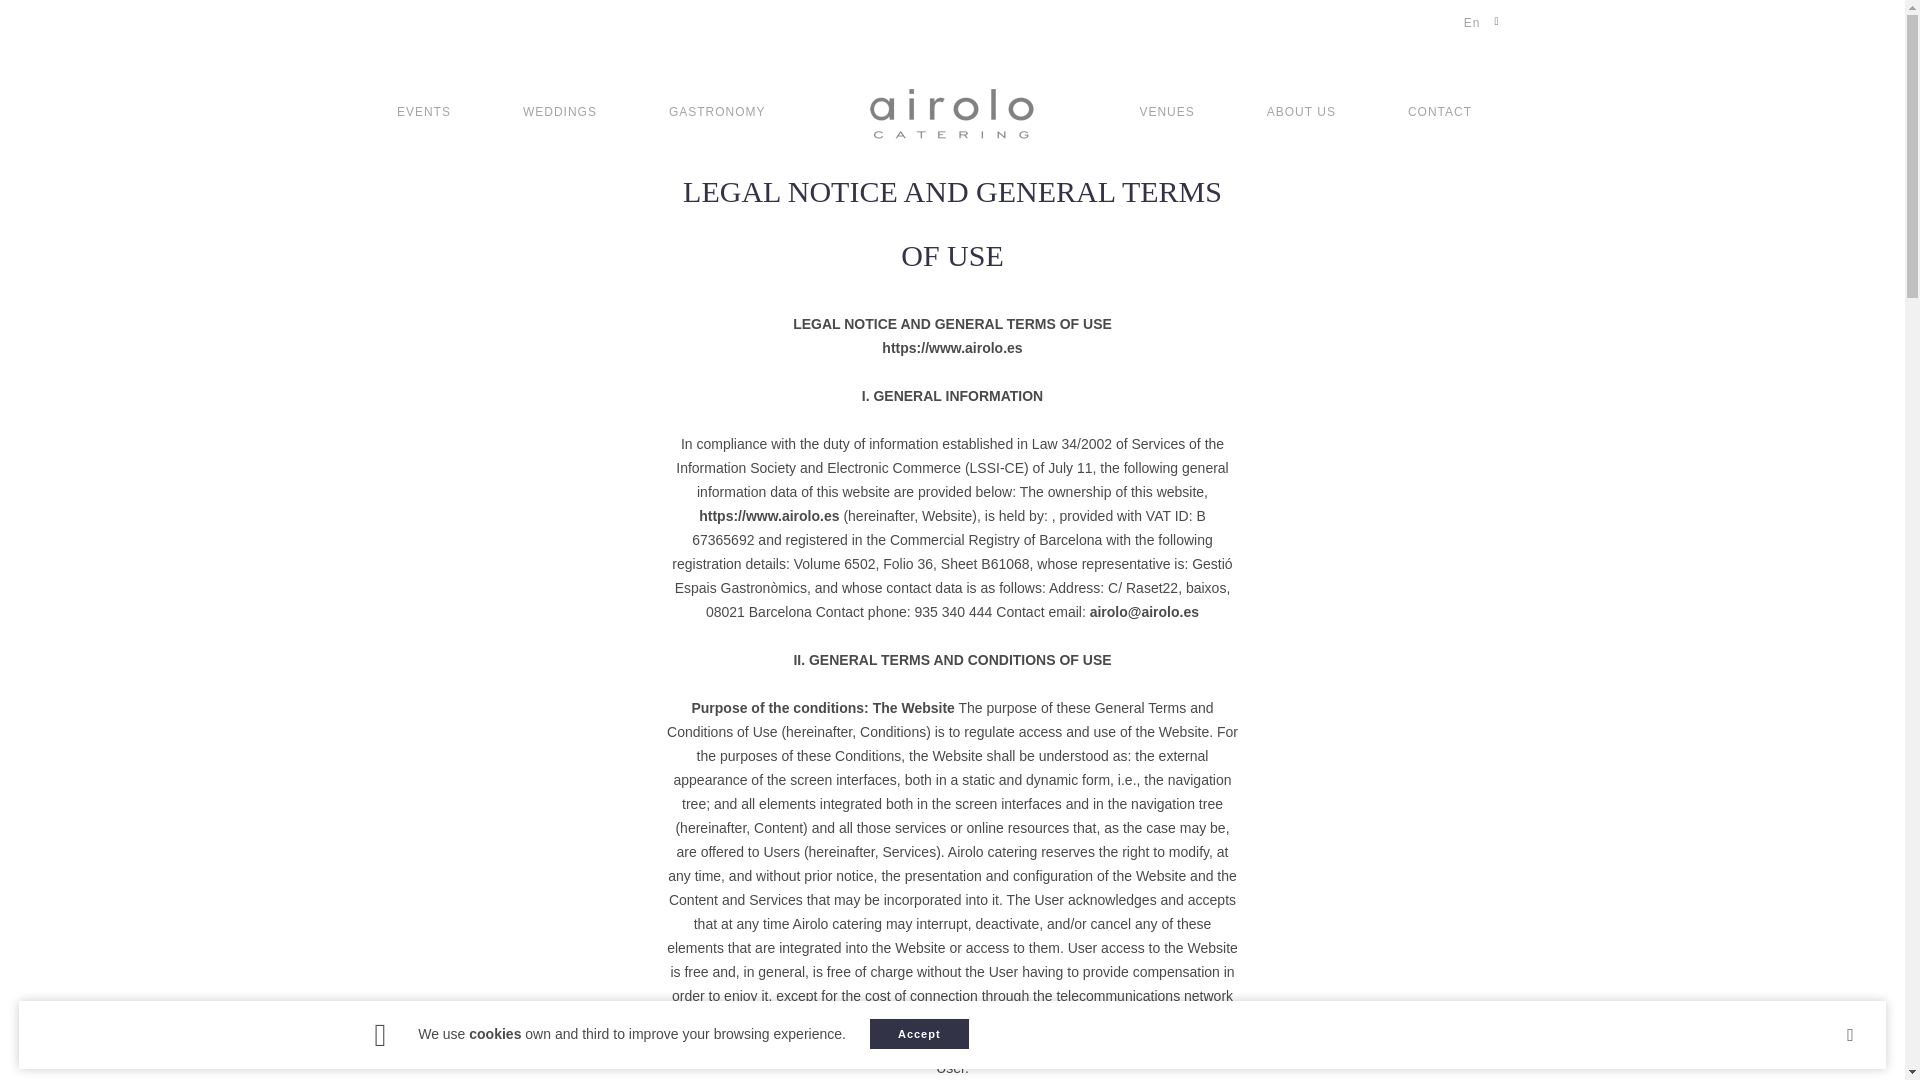 The width and height of the screenshot is (1920, 1080). Describe the element at coordinates (919, 1034) in the screenshot. I see `Accept` at that location.